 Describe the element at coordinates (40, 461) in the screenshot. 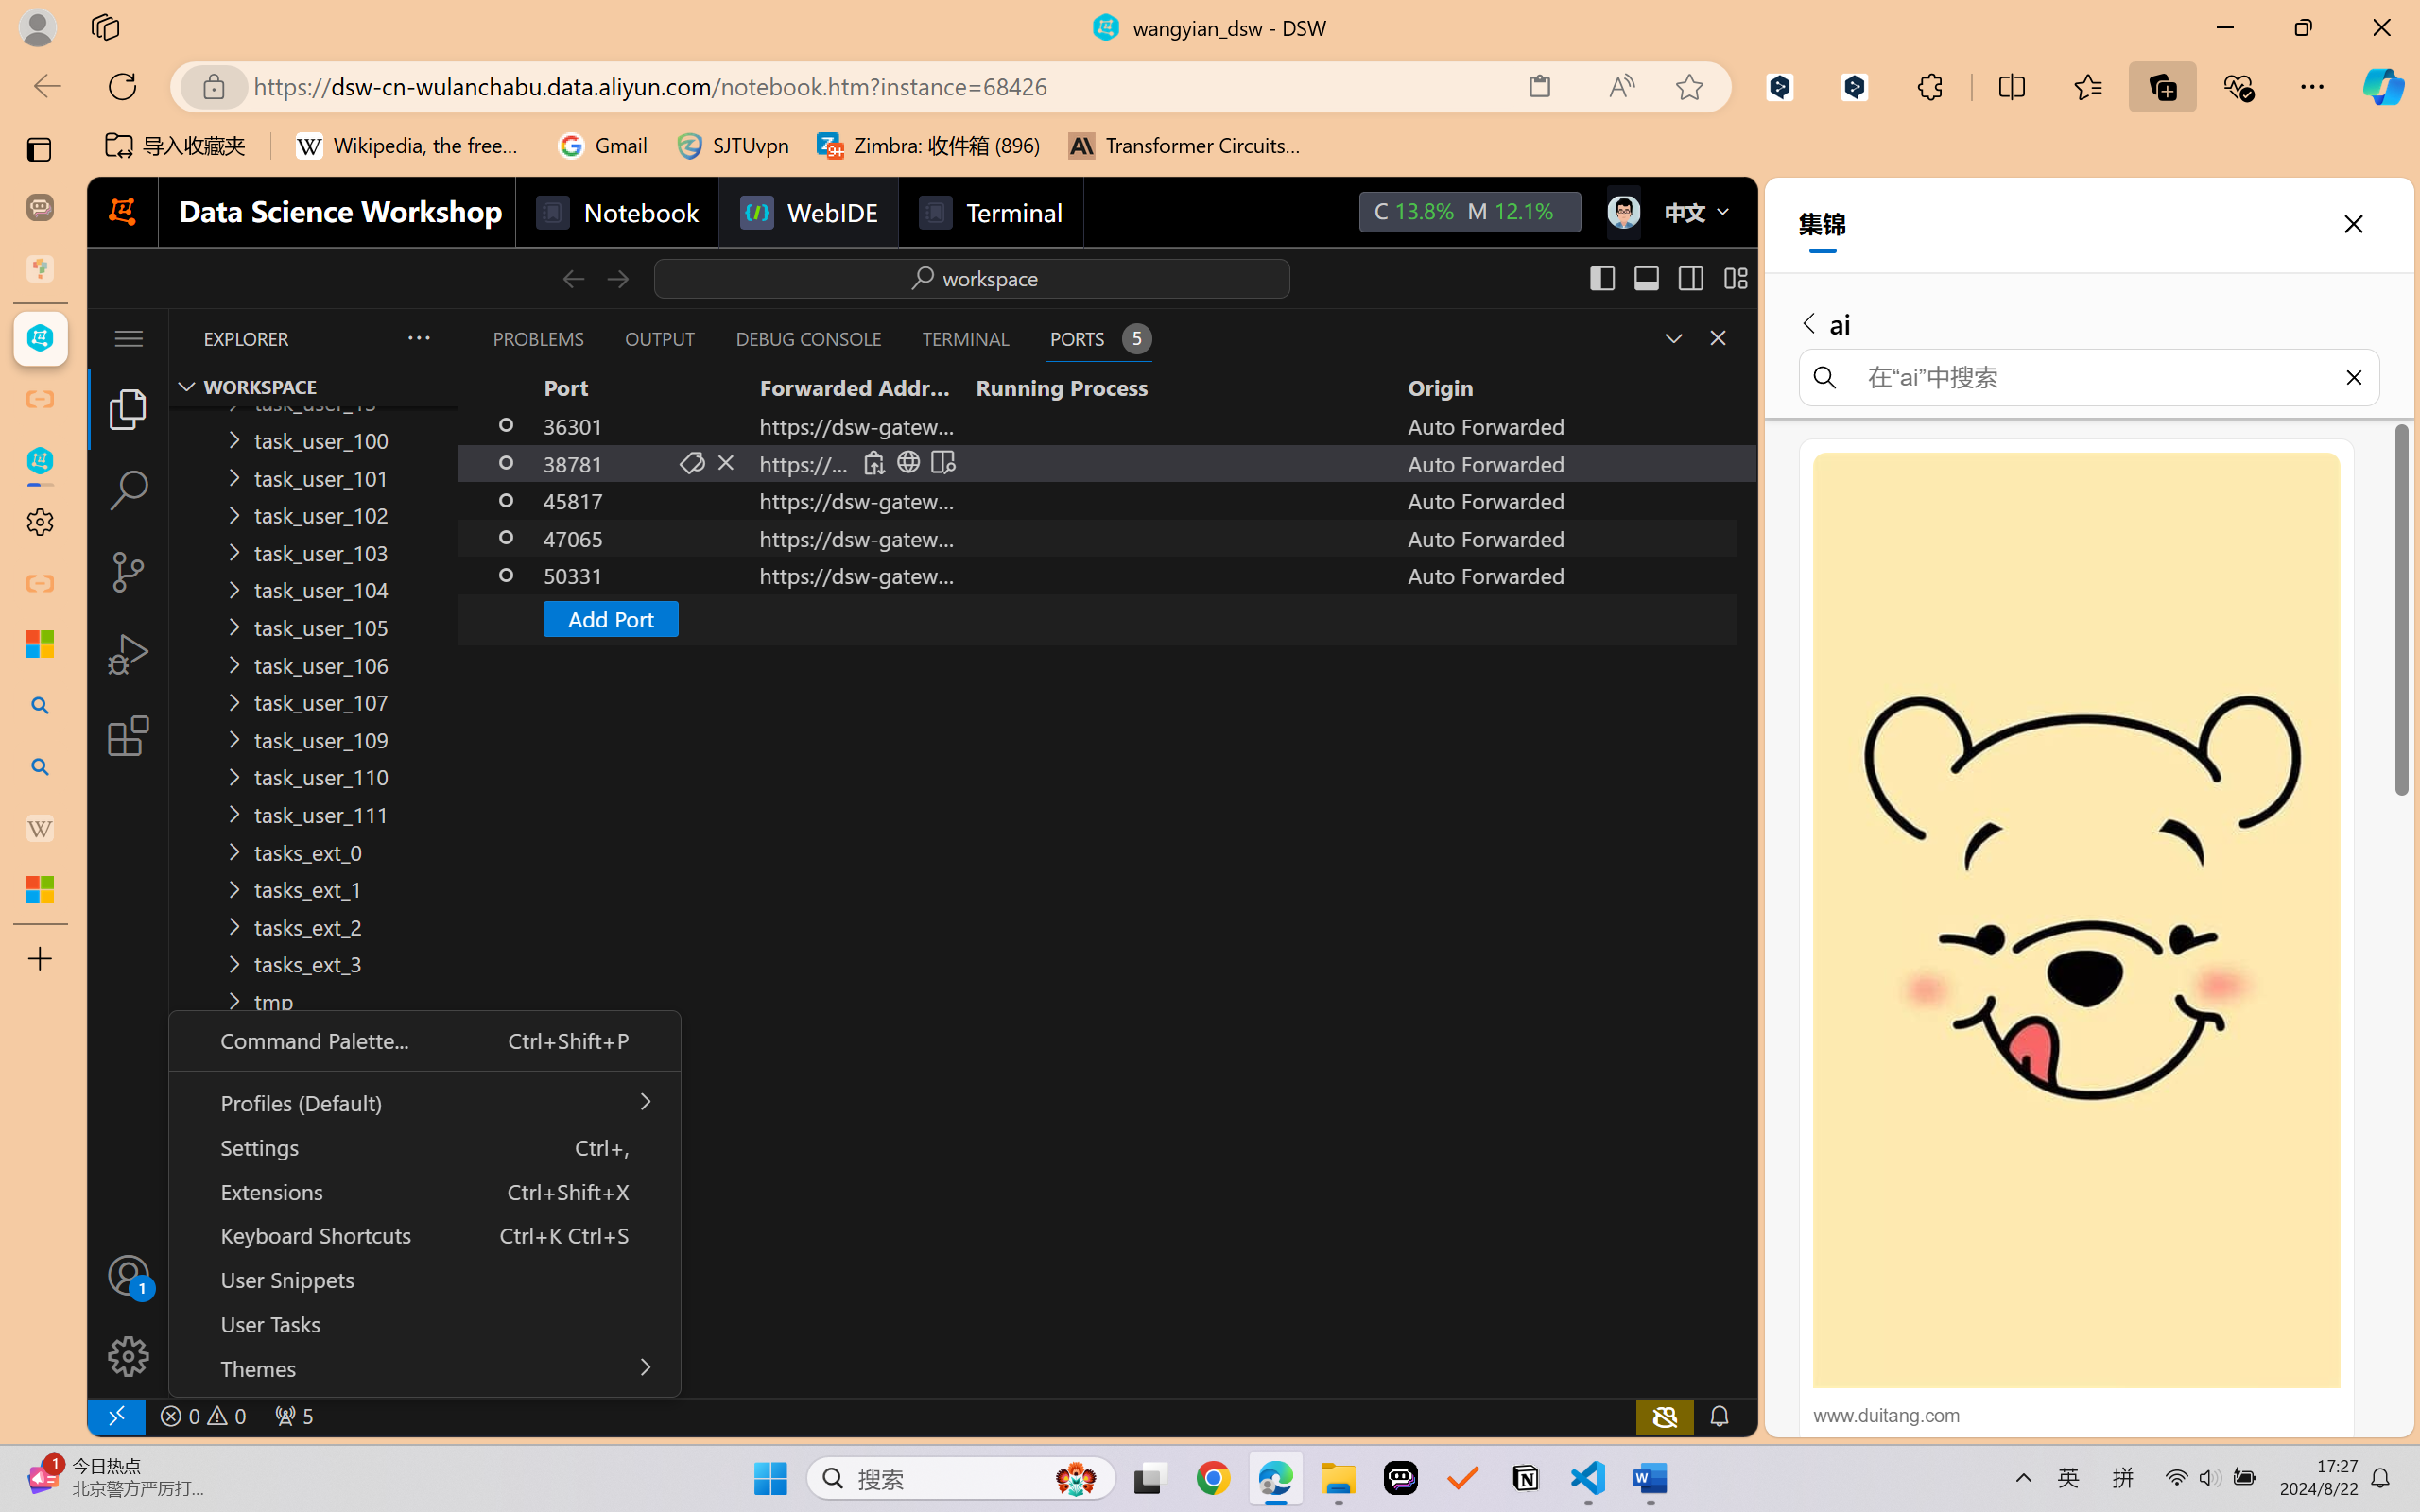

I see `wangyian_webcrawler - DSW` at that location.